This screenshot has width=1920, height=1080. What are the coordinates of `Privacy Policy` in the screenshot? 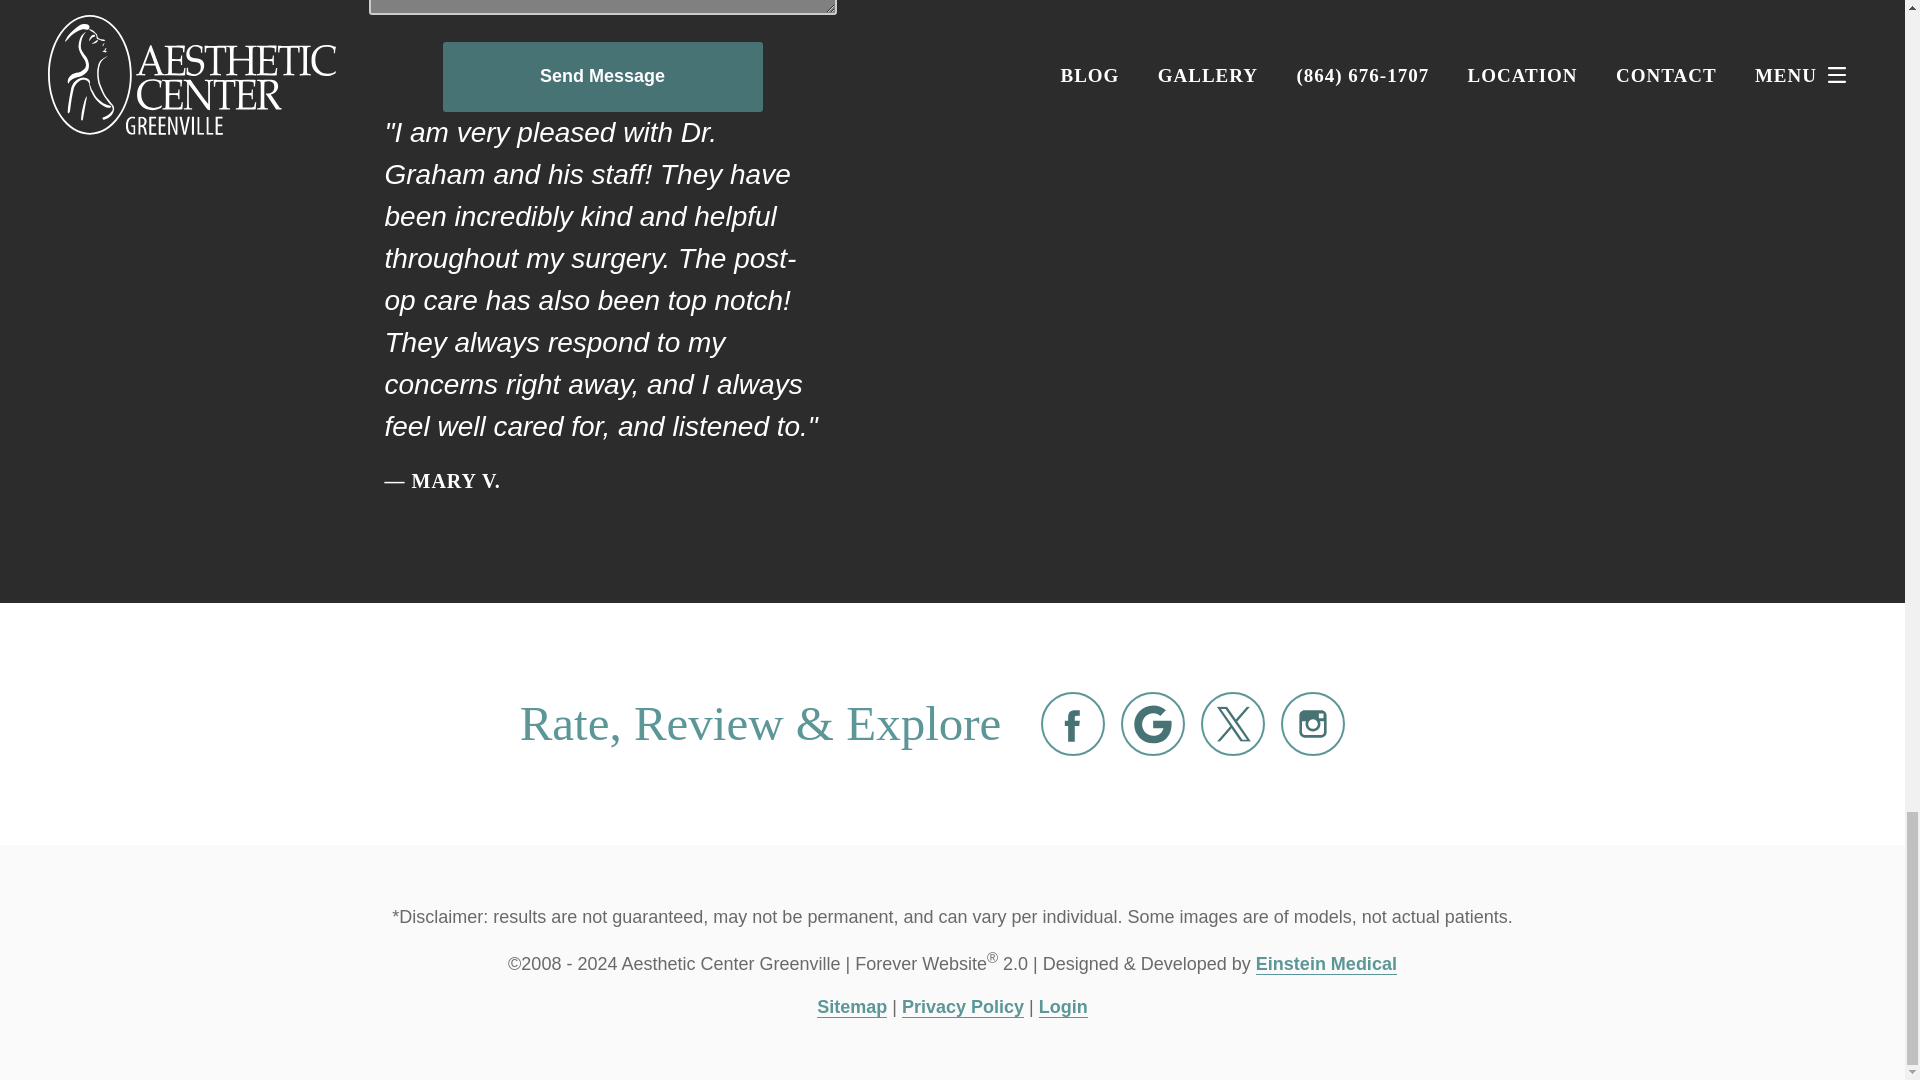 It's located at (962, 1007).